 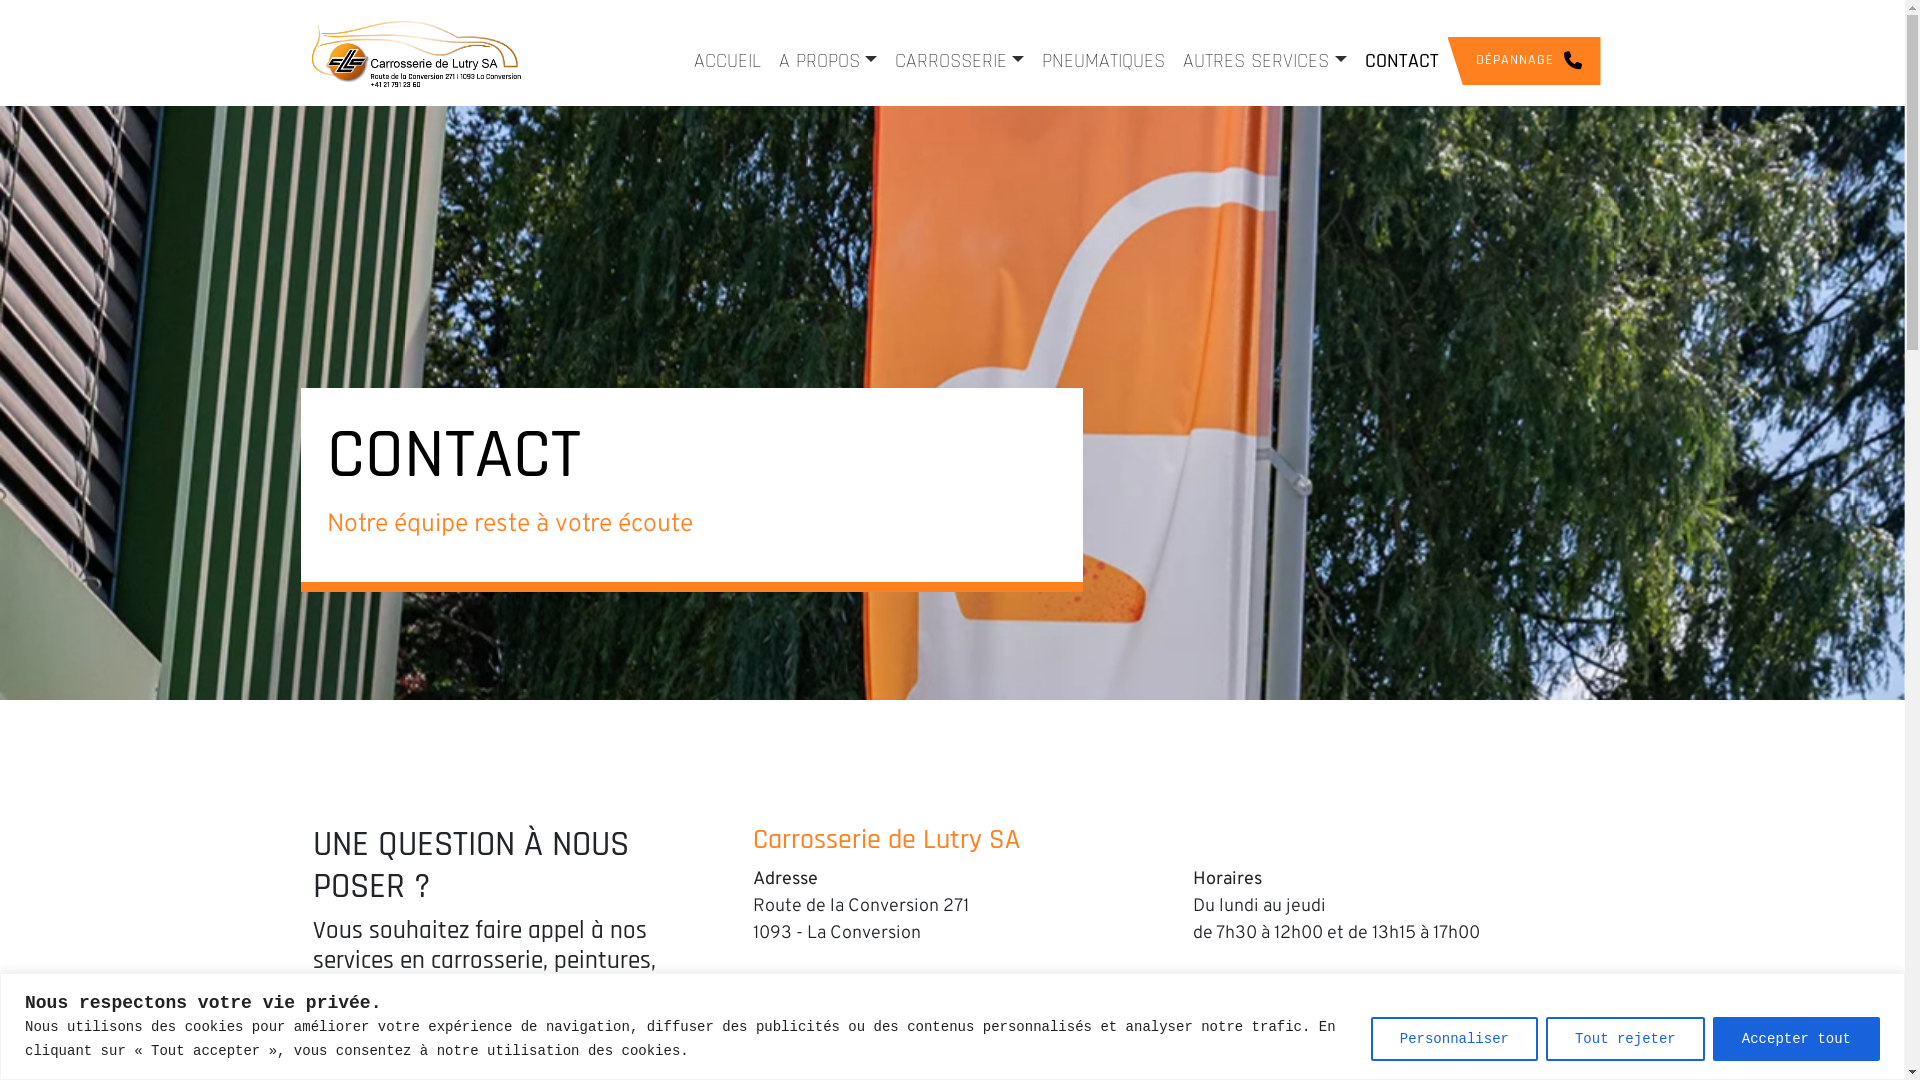 I want to click on Tout rejeter, so click(x=1626, y=1038).